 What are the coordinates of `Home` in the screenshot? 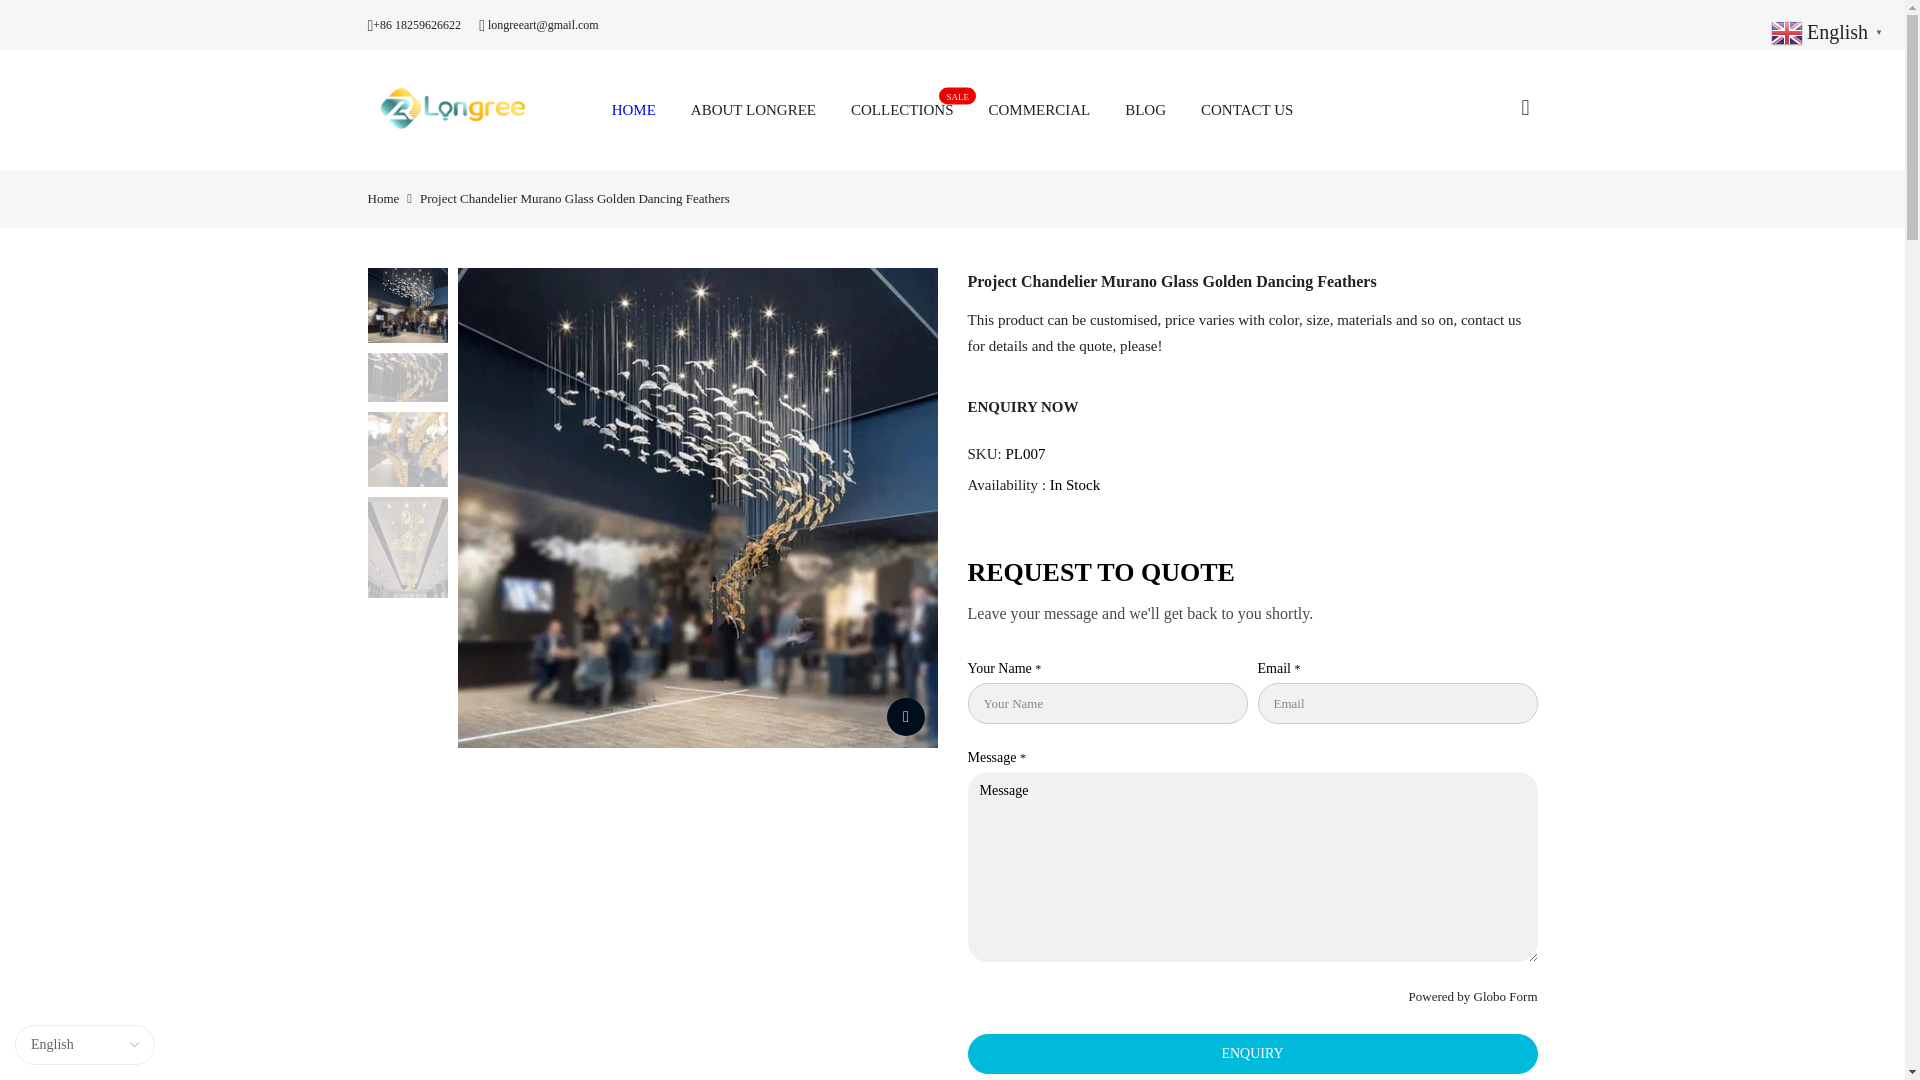 It's located at (757, 648).